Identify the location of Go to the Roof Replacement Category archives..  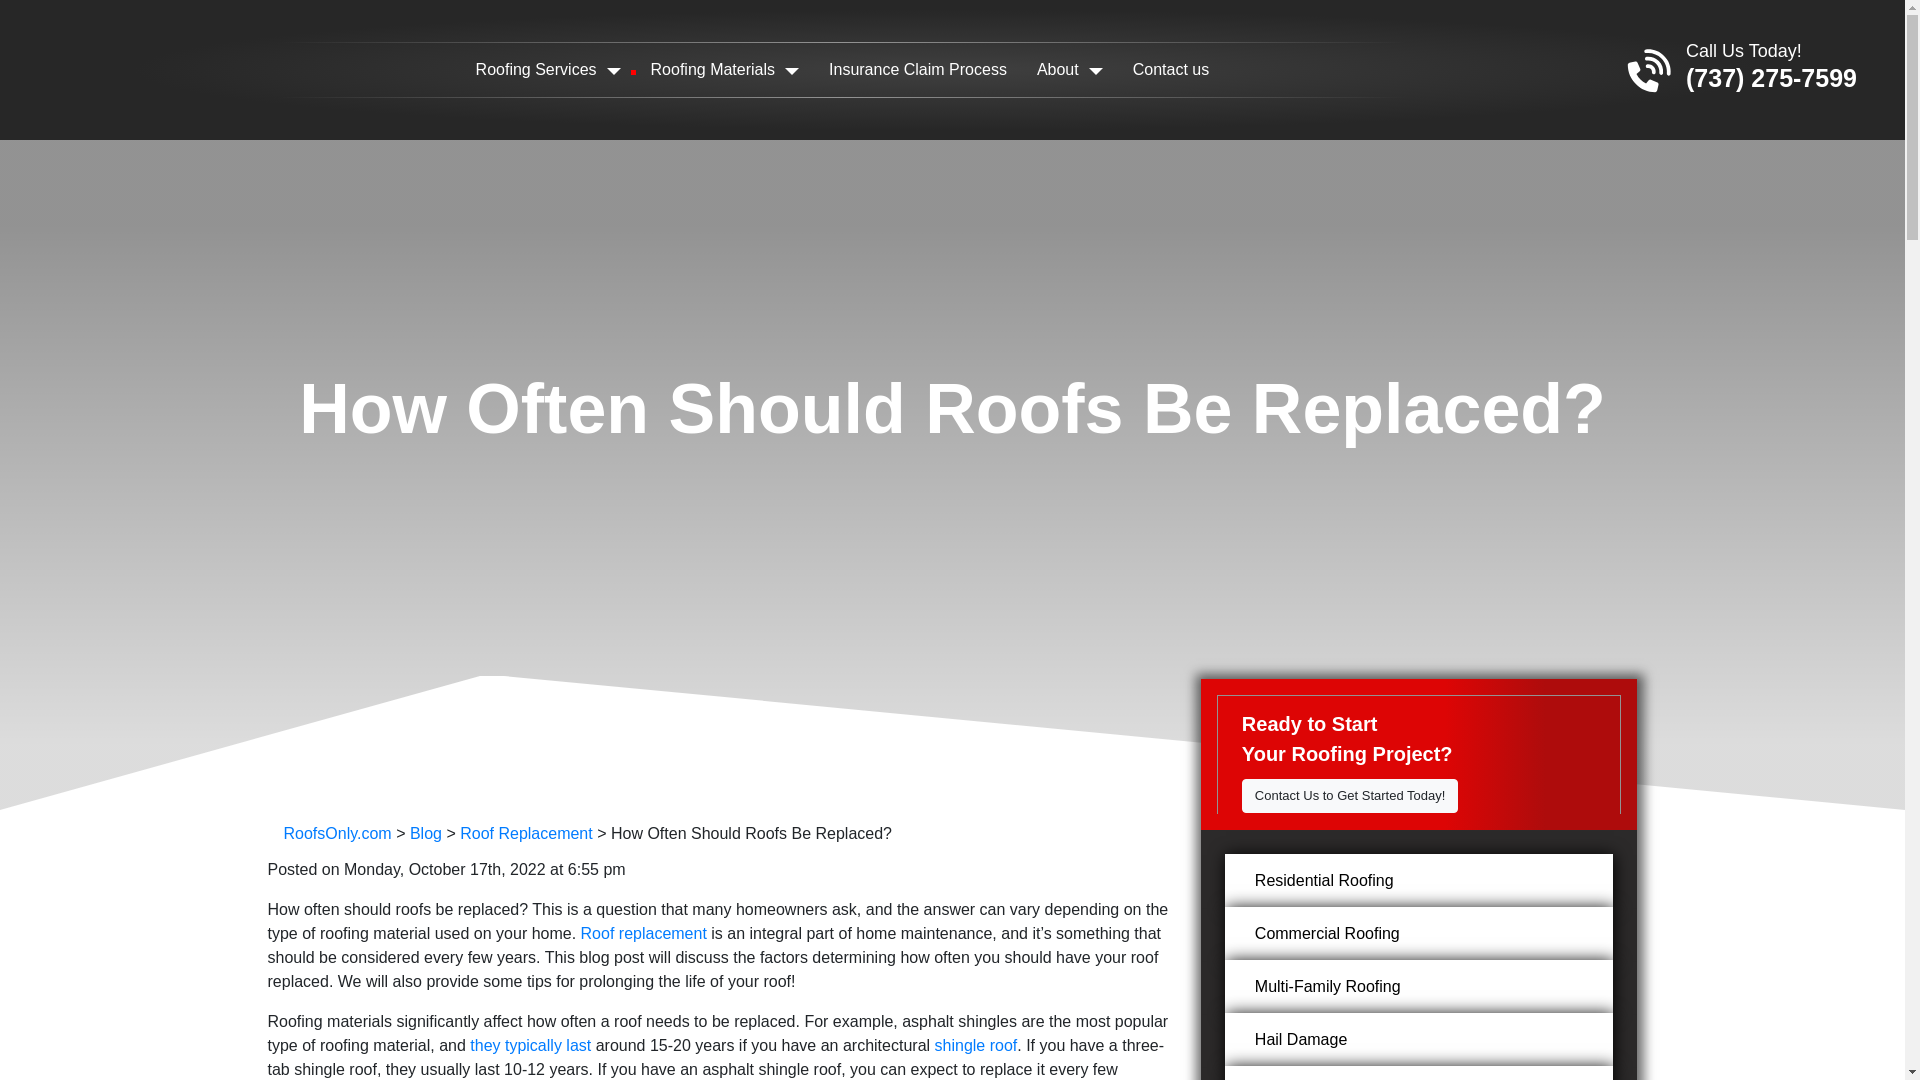
(526, 834).